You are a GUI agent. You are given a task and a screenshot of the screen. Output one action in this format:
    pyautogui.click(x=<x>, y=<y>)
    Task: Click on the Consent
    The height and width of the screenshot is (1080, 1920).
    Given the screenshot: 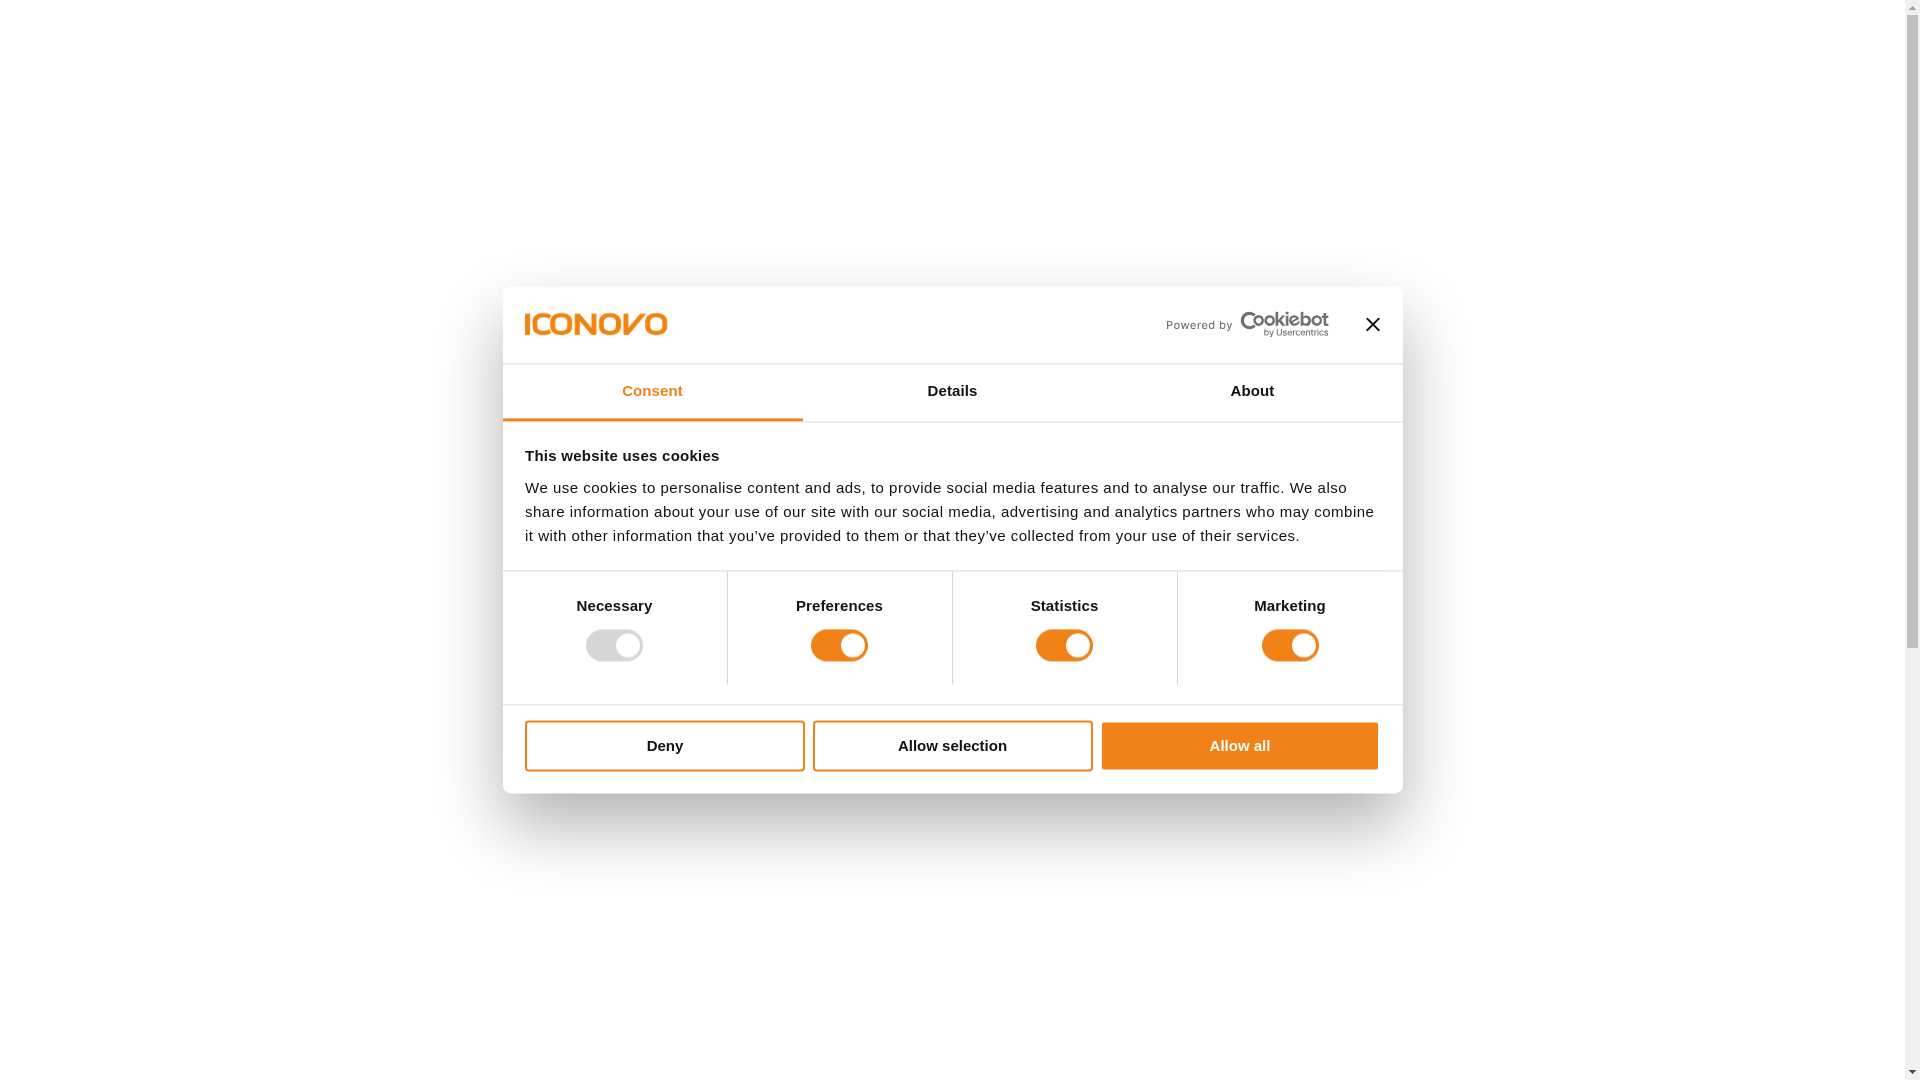 What is the action you would take?
    pyautogui.click(x=652, y=392)
    